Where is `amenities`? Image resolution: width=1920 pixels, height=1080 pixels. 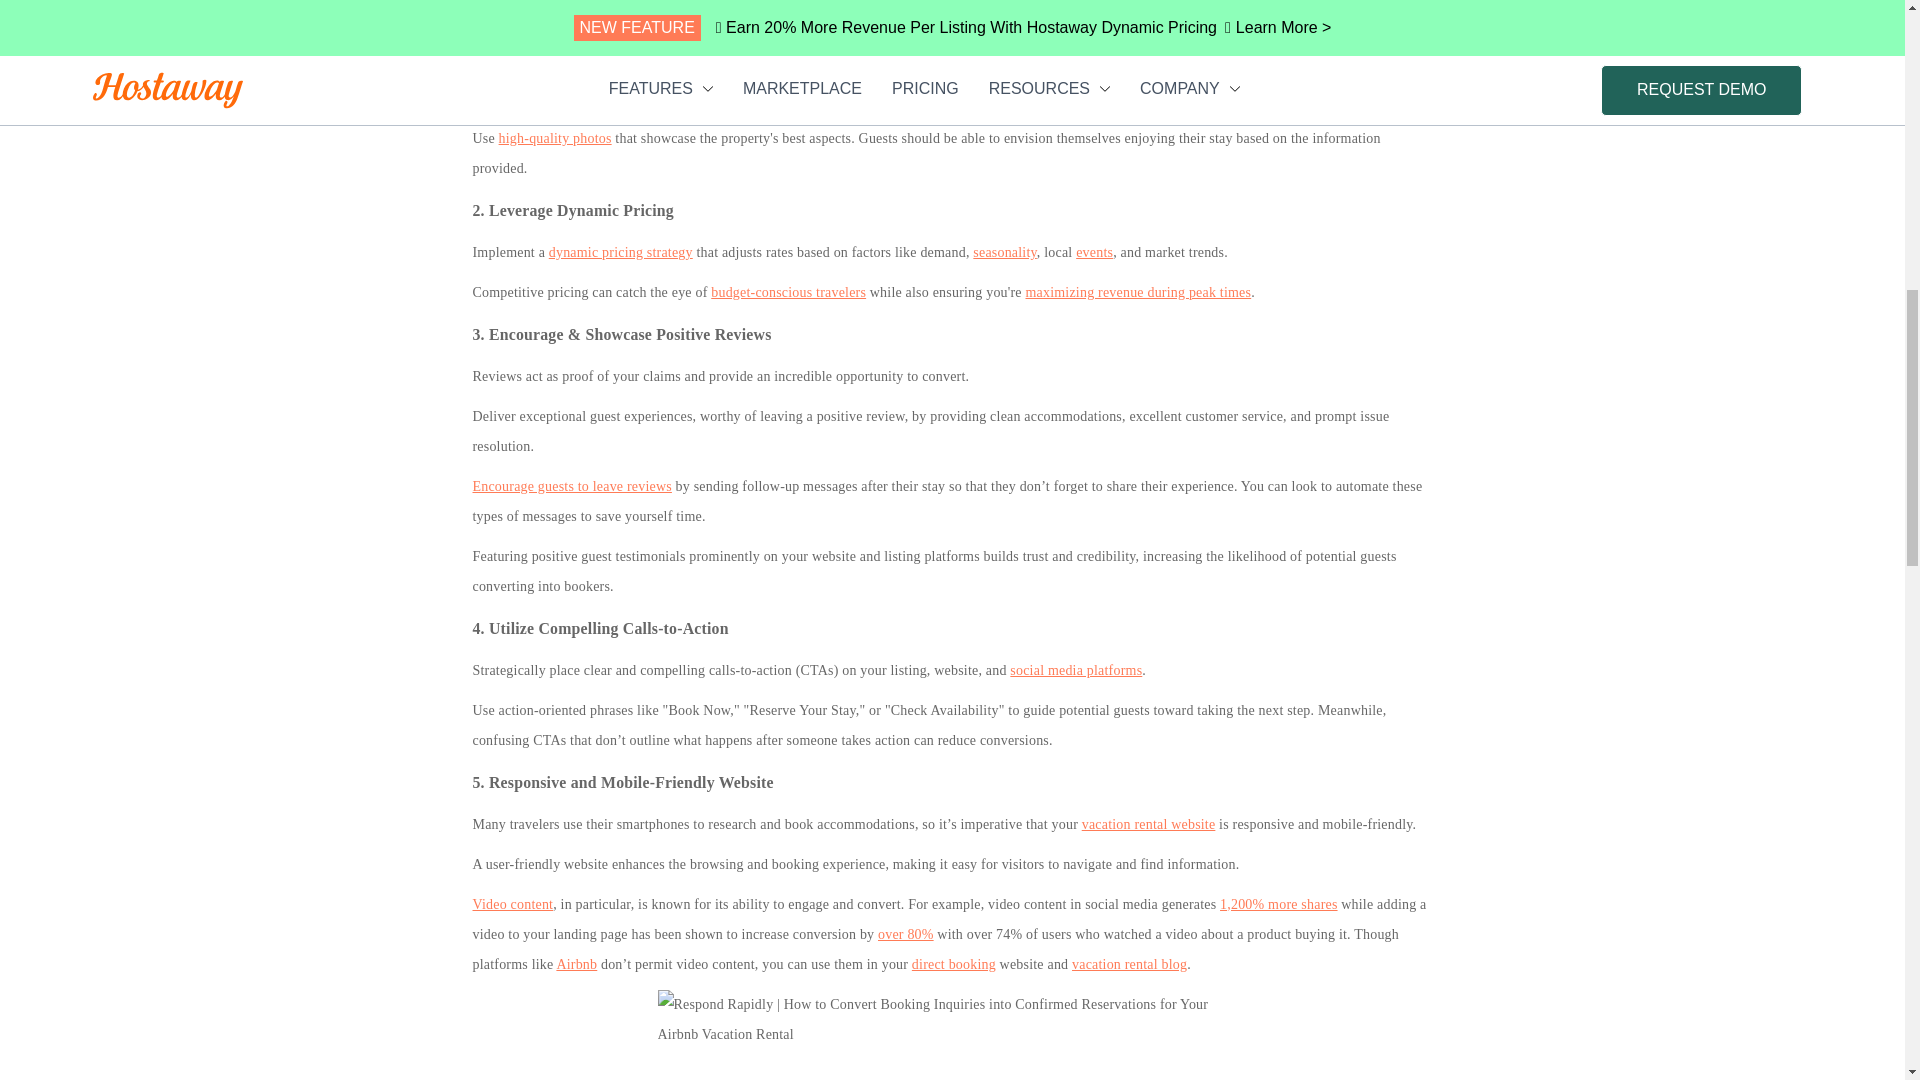 amenities is located at coordinates (1272, 68).